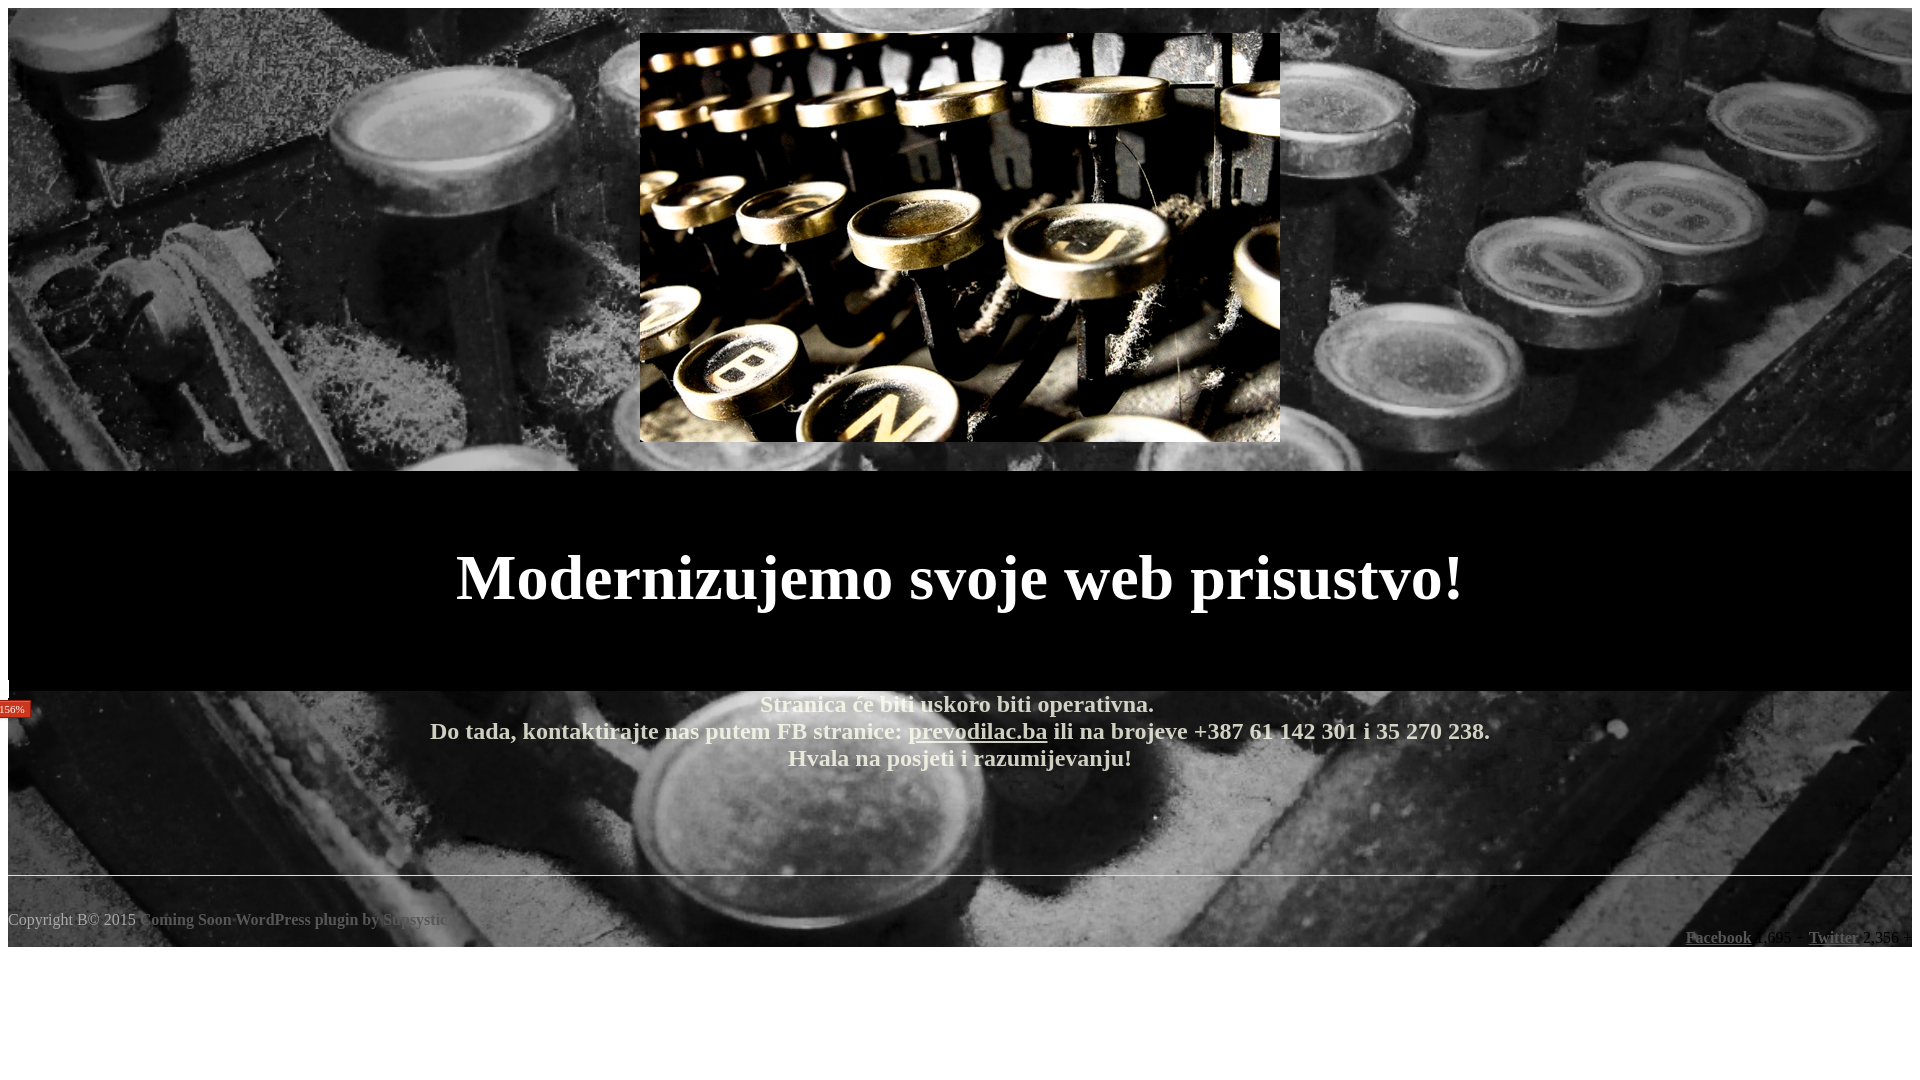 The height and width of the screenshot is (1080, 1920). Describe the element at coordinates (1719, 938) in the screenshot. I see `Facebook` at that location.